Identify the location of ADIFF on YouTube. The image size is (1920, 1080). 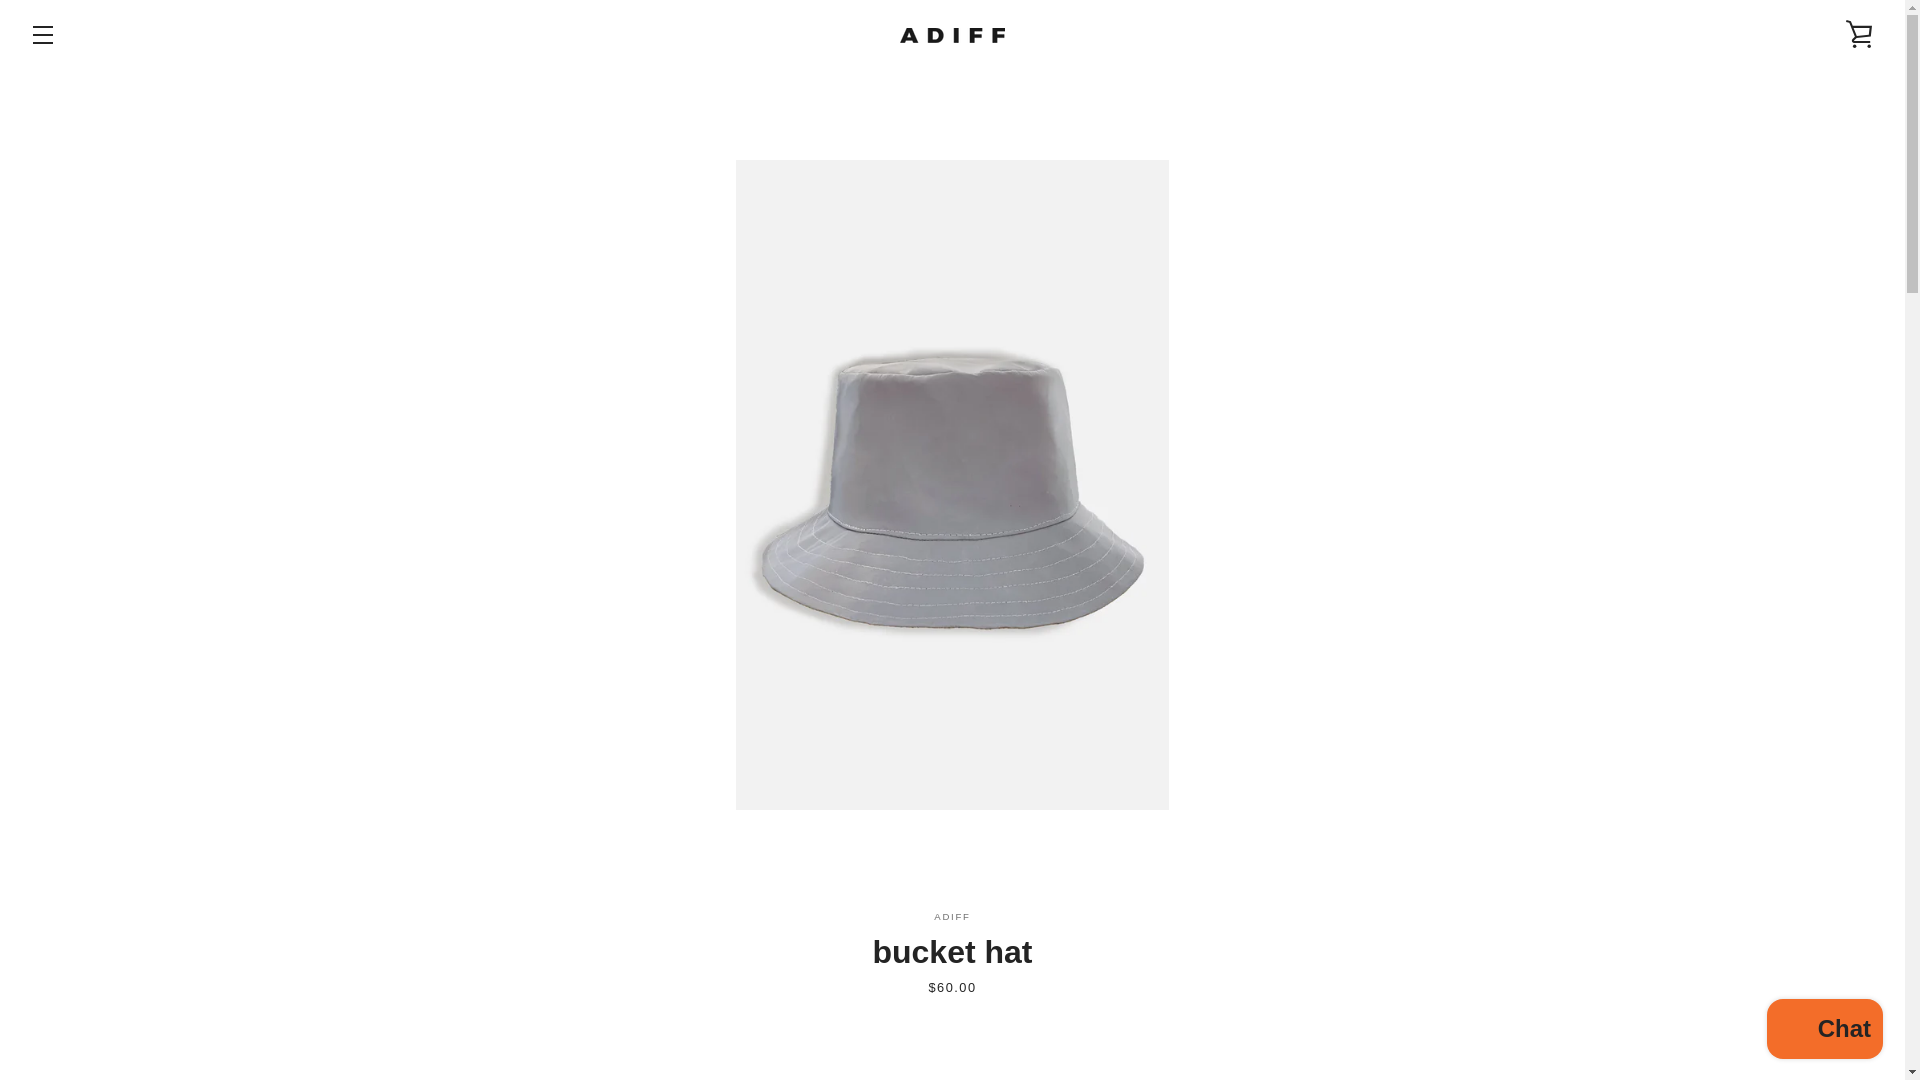
(1134, 998).